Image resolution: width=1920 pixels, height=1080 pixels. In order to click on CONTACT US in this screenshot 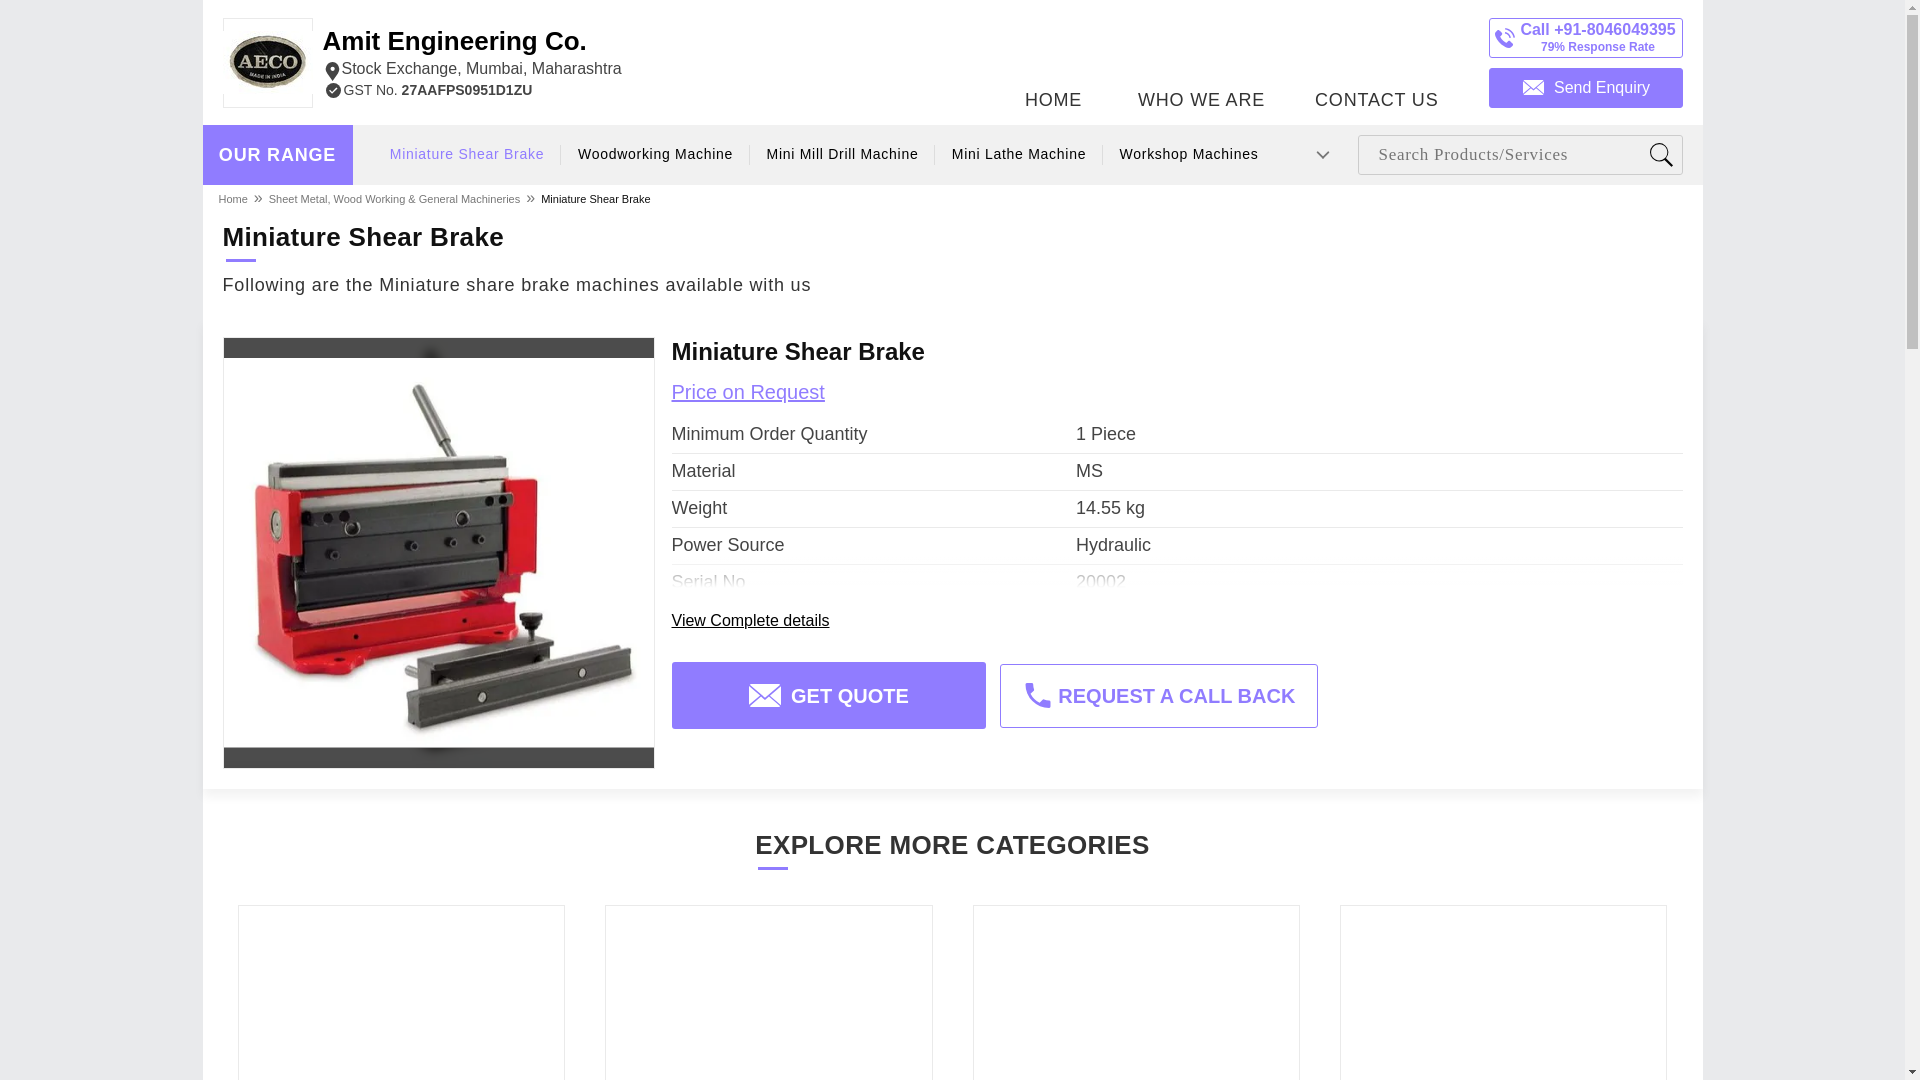, I will do `click(1019, 154)`.